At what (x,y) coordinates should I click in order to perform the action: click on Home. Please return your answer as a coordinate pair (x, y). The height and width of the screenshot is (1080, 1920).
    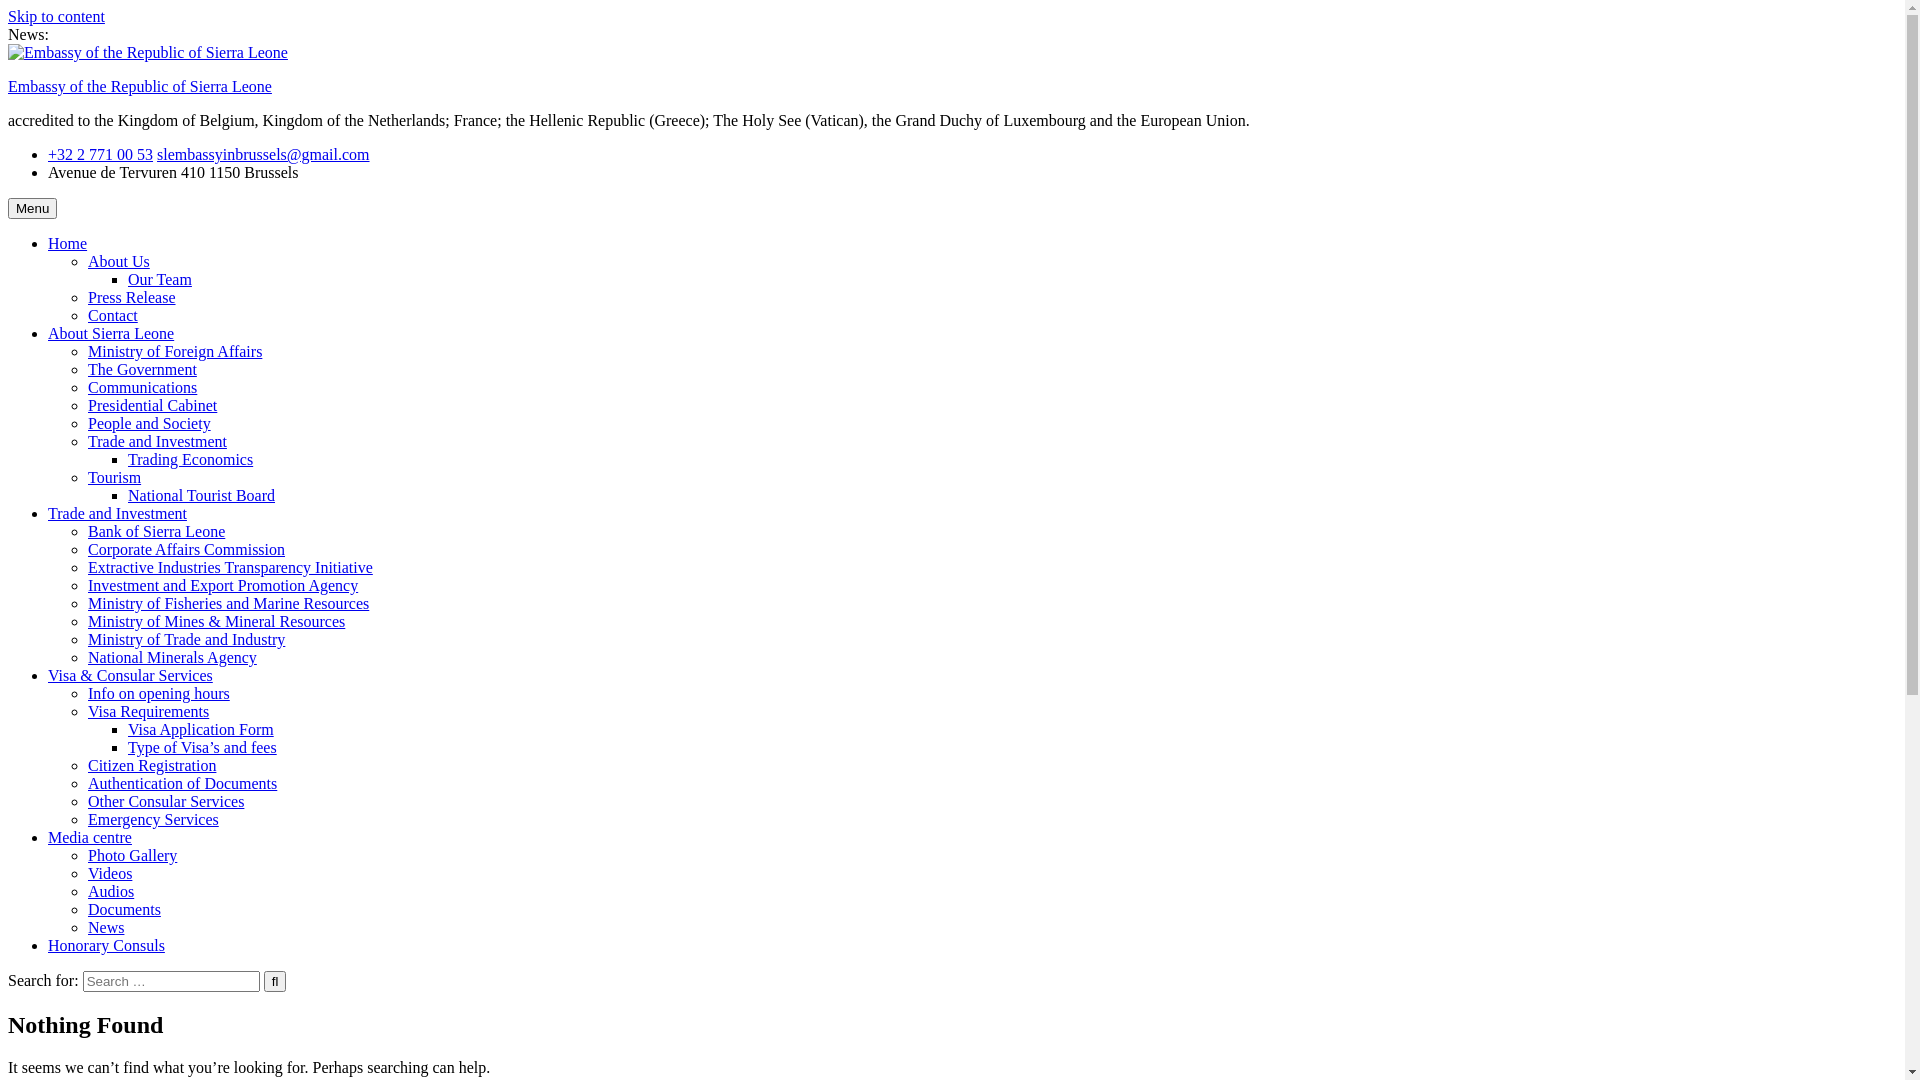
    Looking at the image, I should click on (68, 244).